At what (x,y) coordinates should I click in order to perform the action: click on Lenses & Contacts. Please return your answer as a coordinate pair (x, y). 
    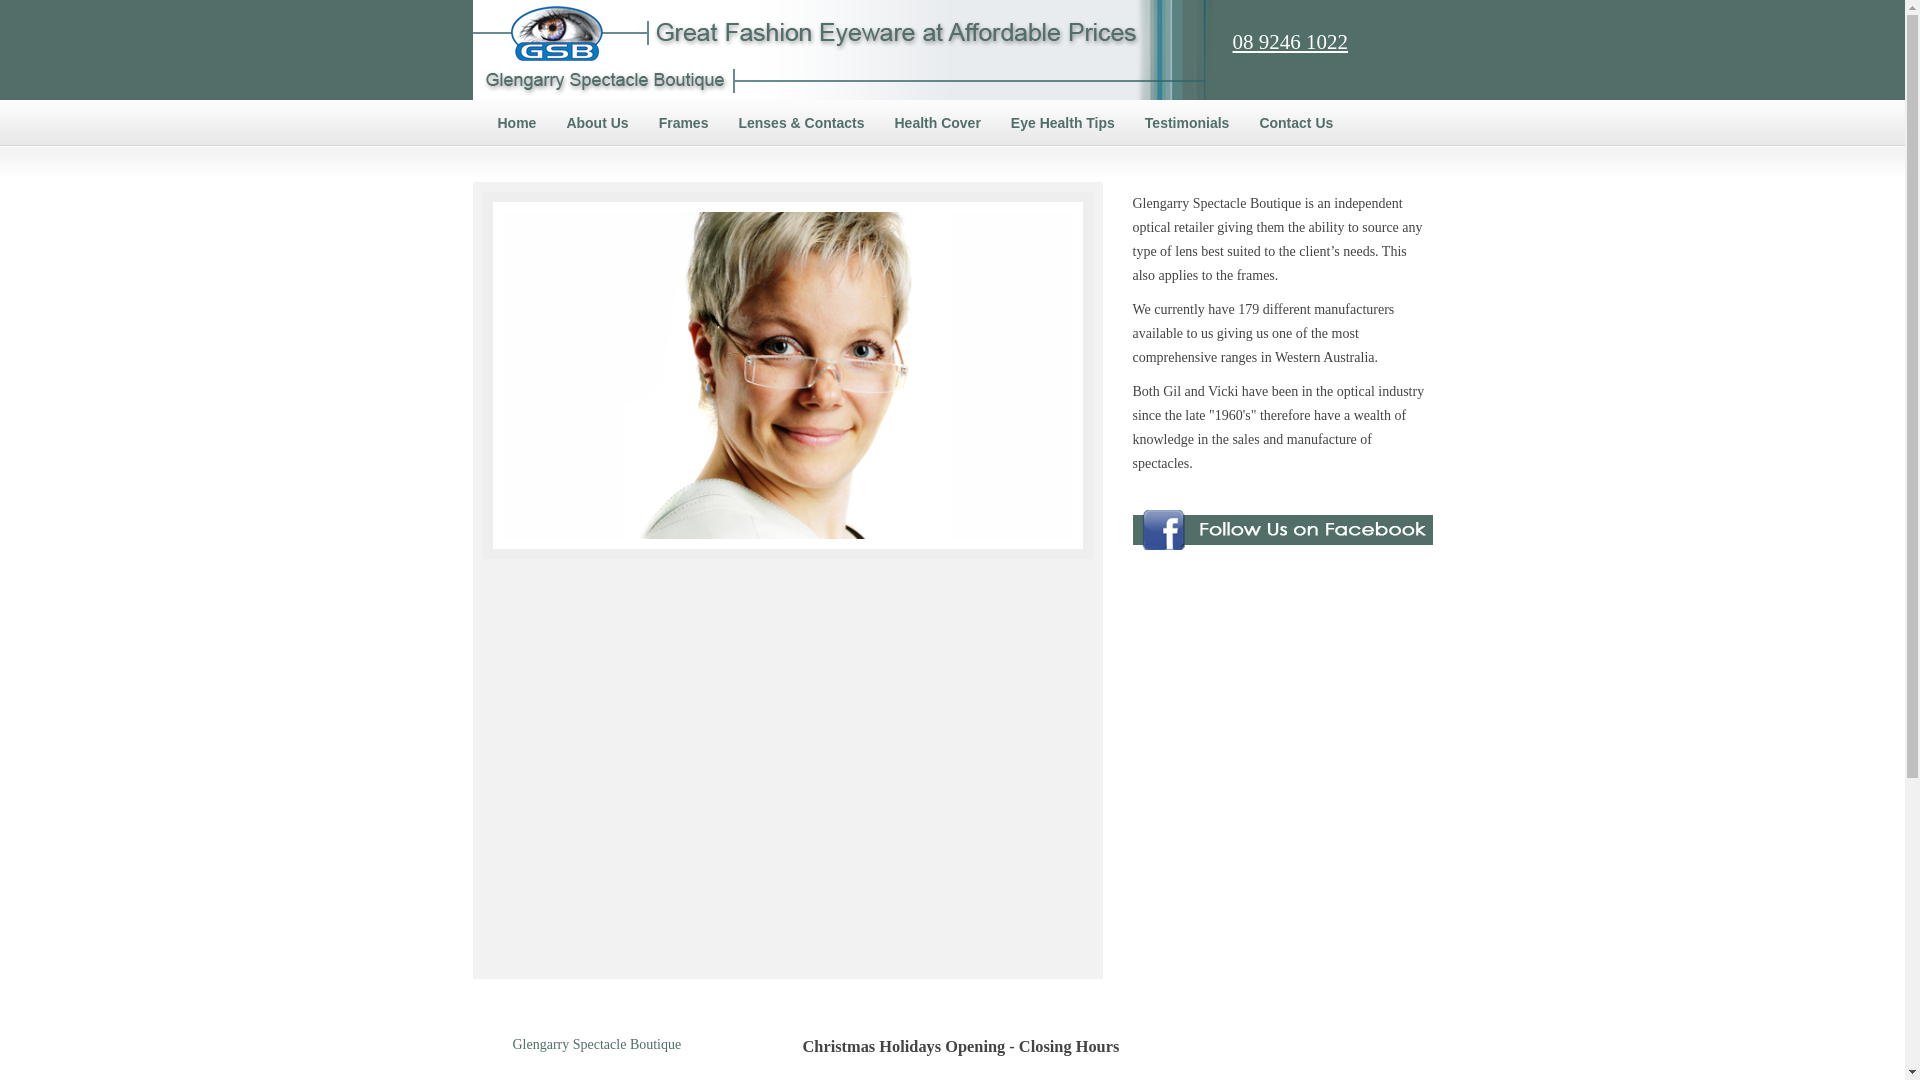
    Looking at the image, I should click on (801, 123).